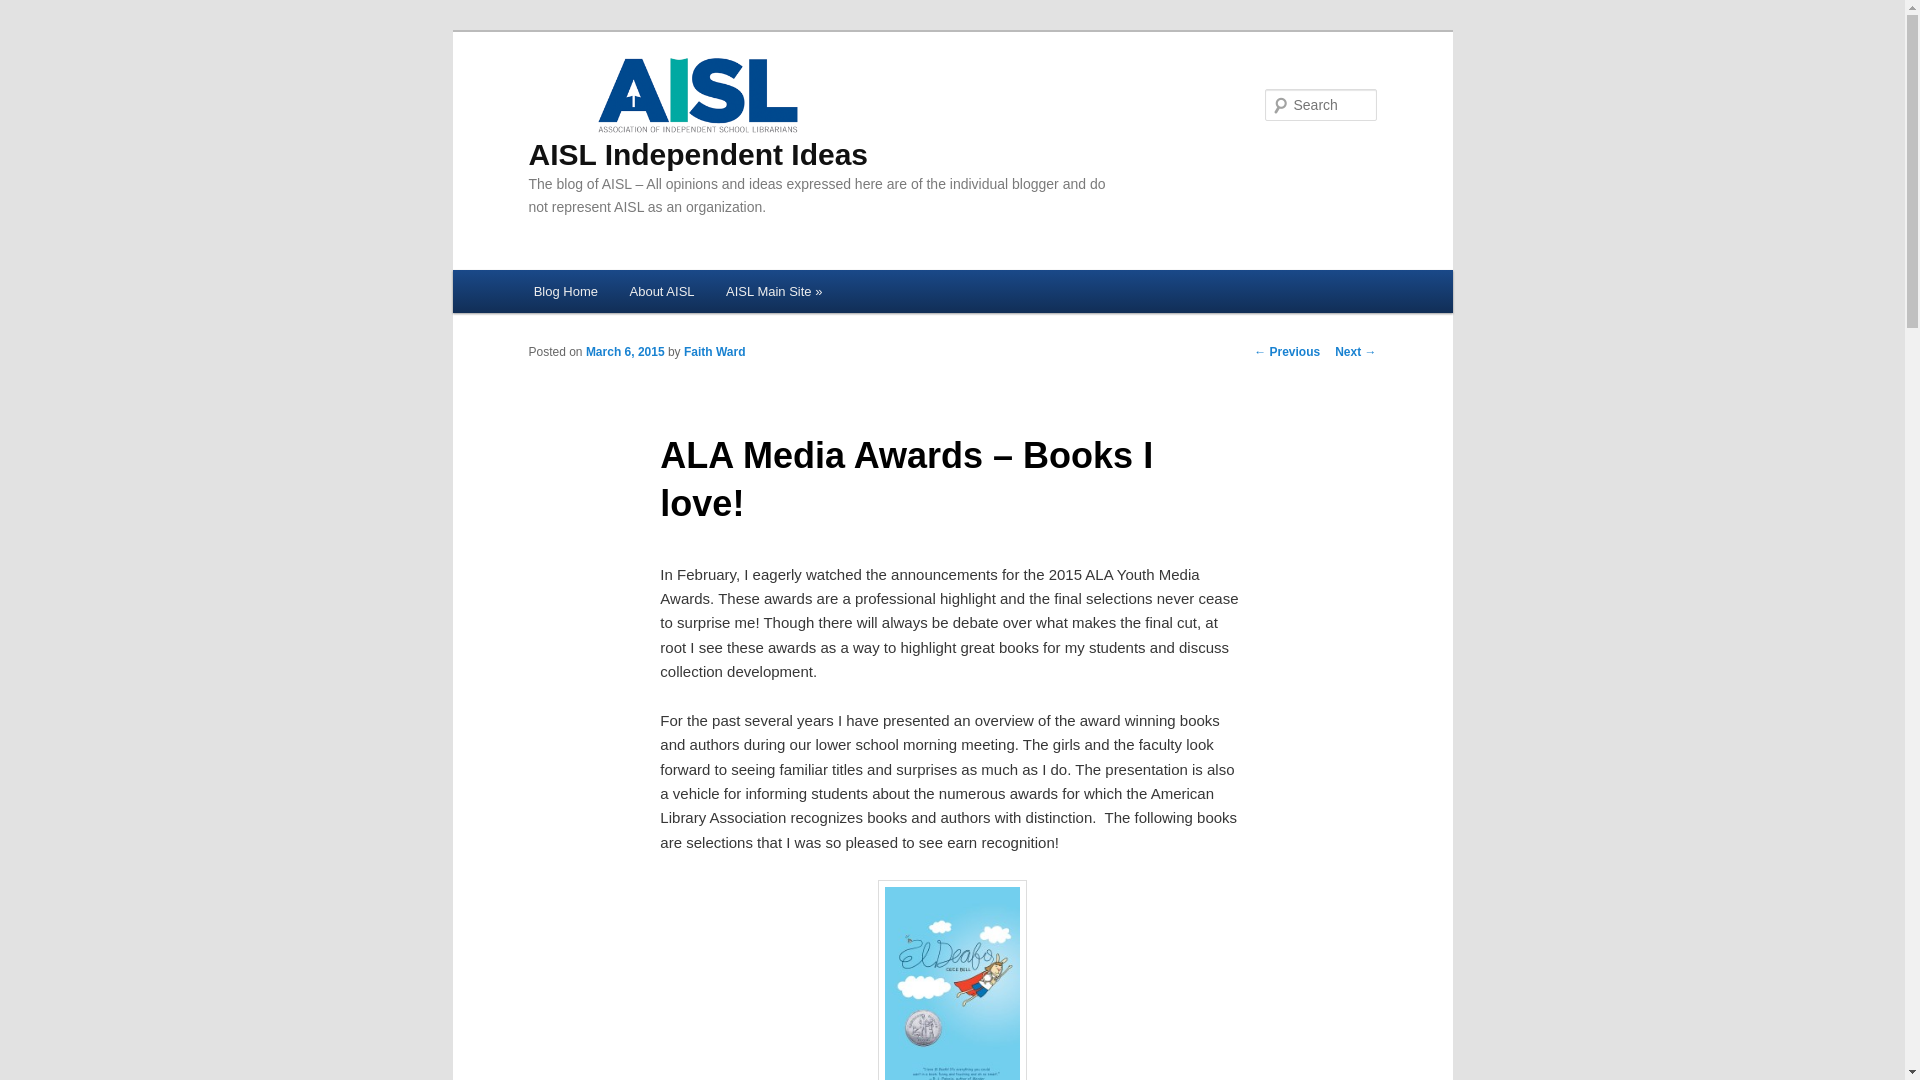 This screenshot has width=1920, height=1080. Describe the element at coordinates (714, 351) in the screenshot. I see `View all posts by Faith Ward` at that location.